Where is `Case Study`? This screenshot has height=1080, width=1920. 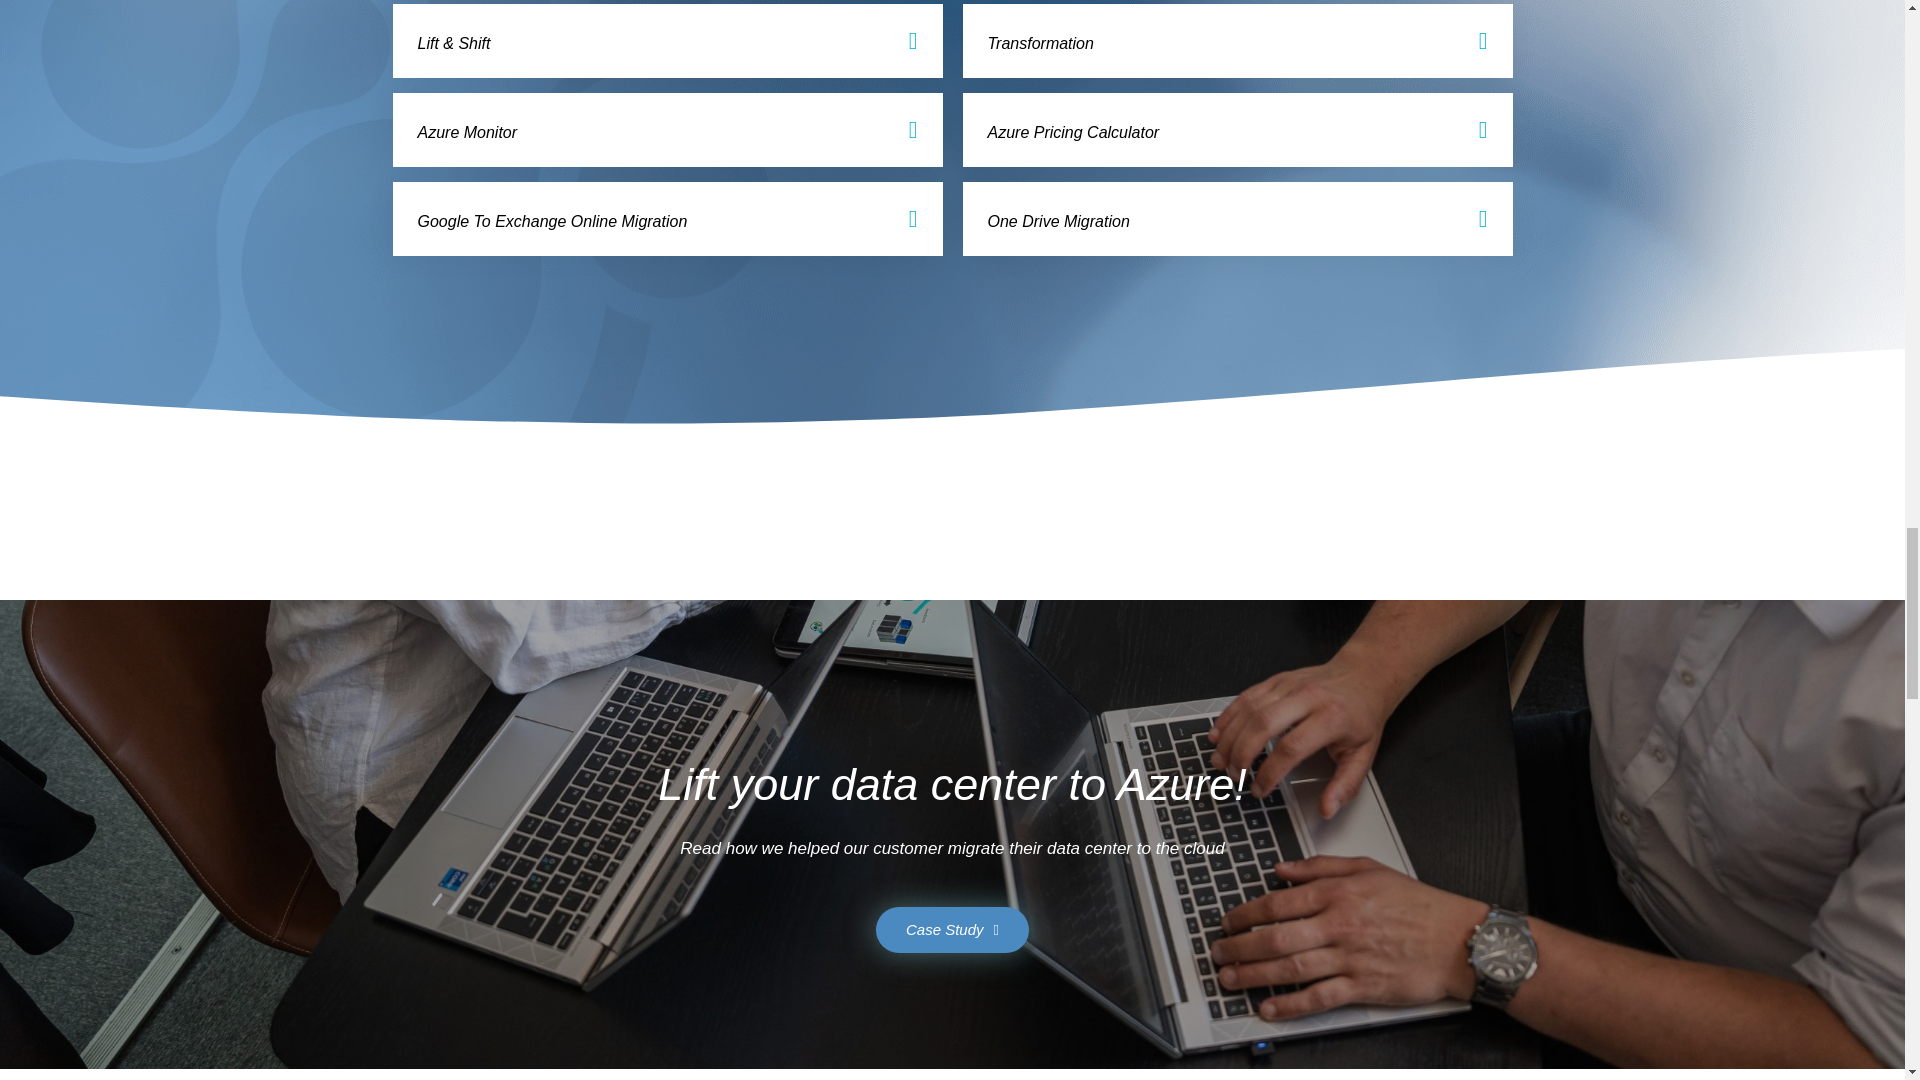
Case Study is located at coordinates (952, 930).